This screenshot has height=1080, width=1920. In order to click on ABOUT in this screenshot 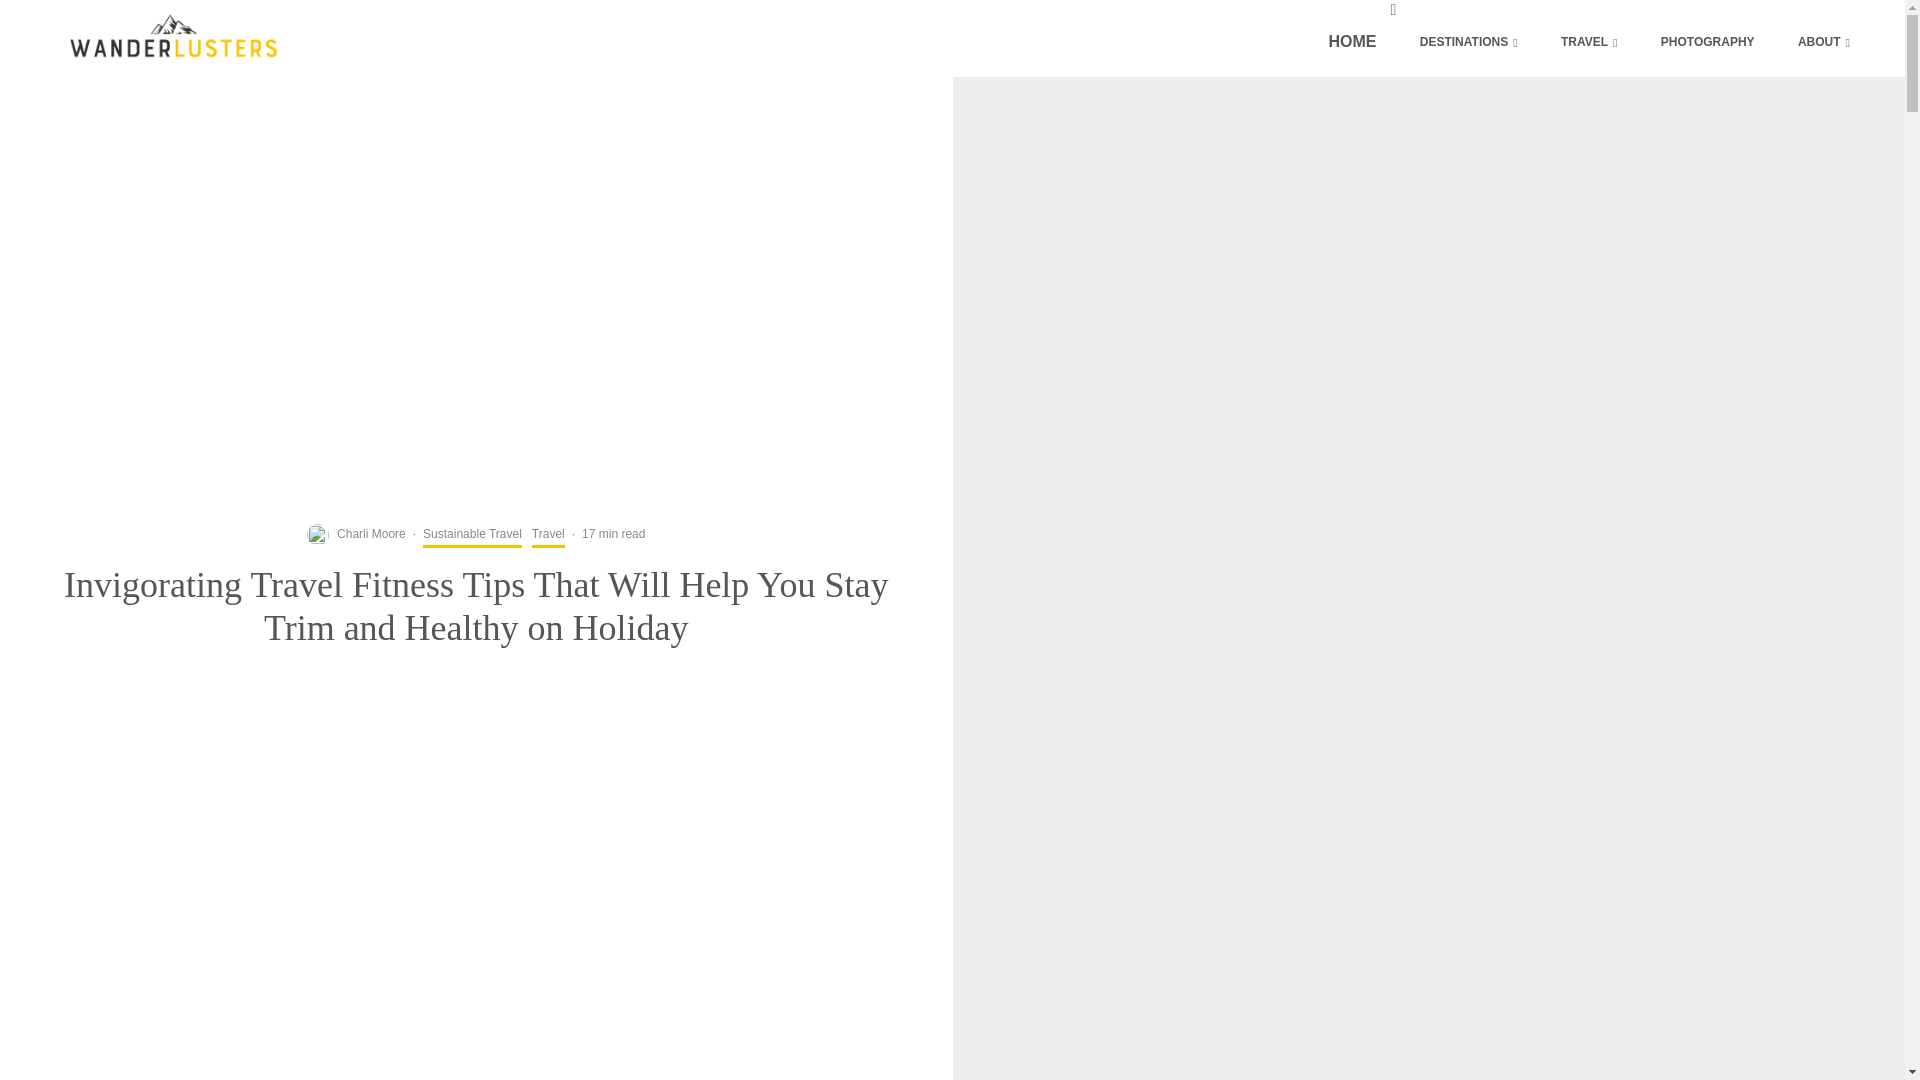, I will do `click(1824, 42)`.